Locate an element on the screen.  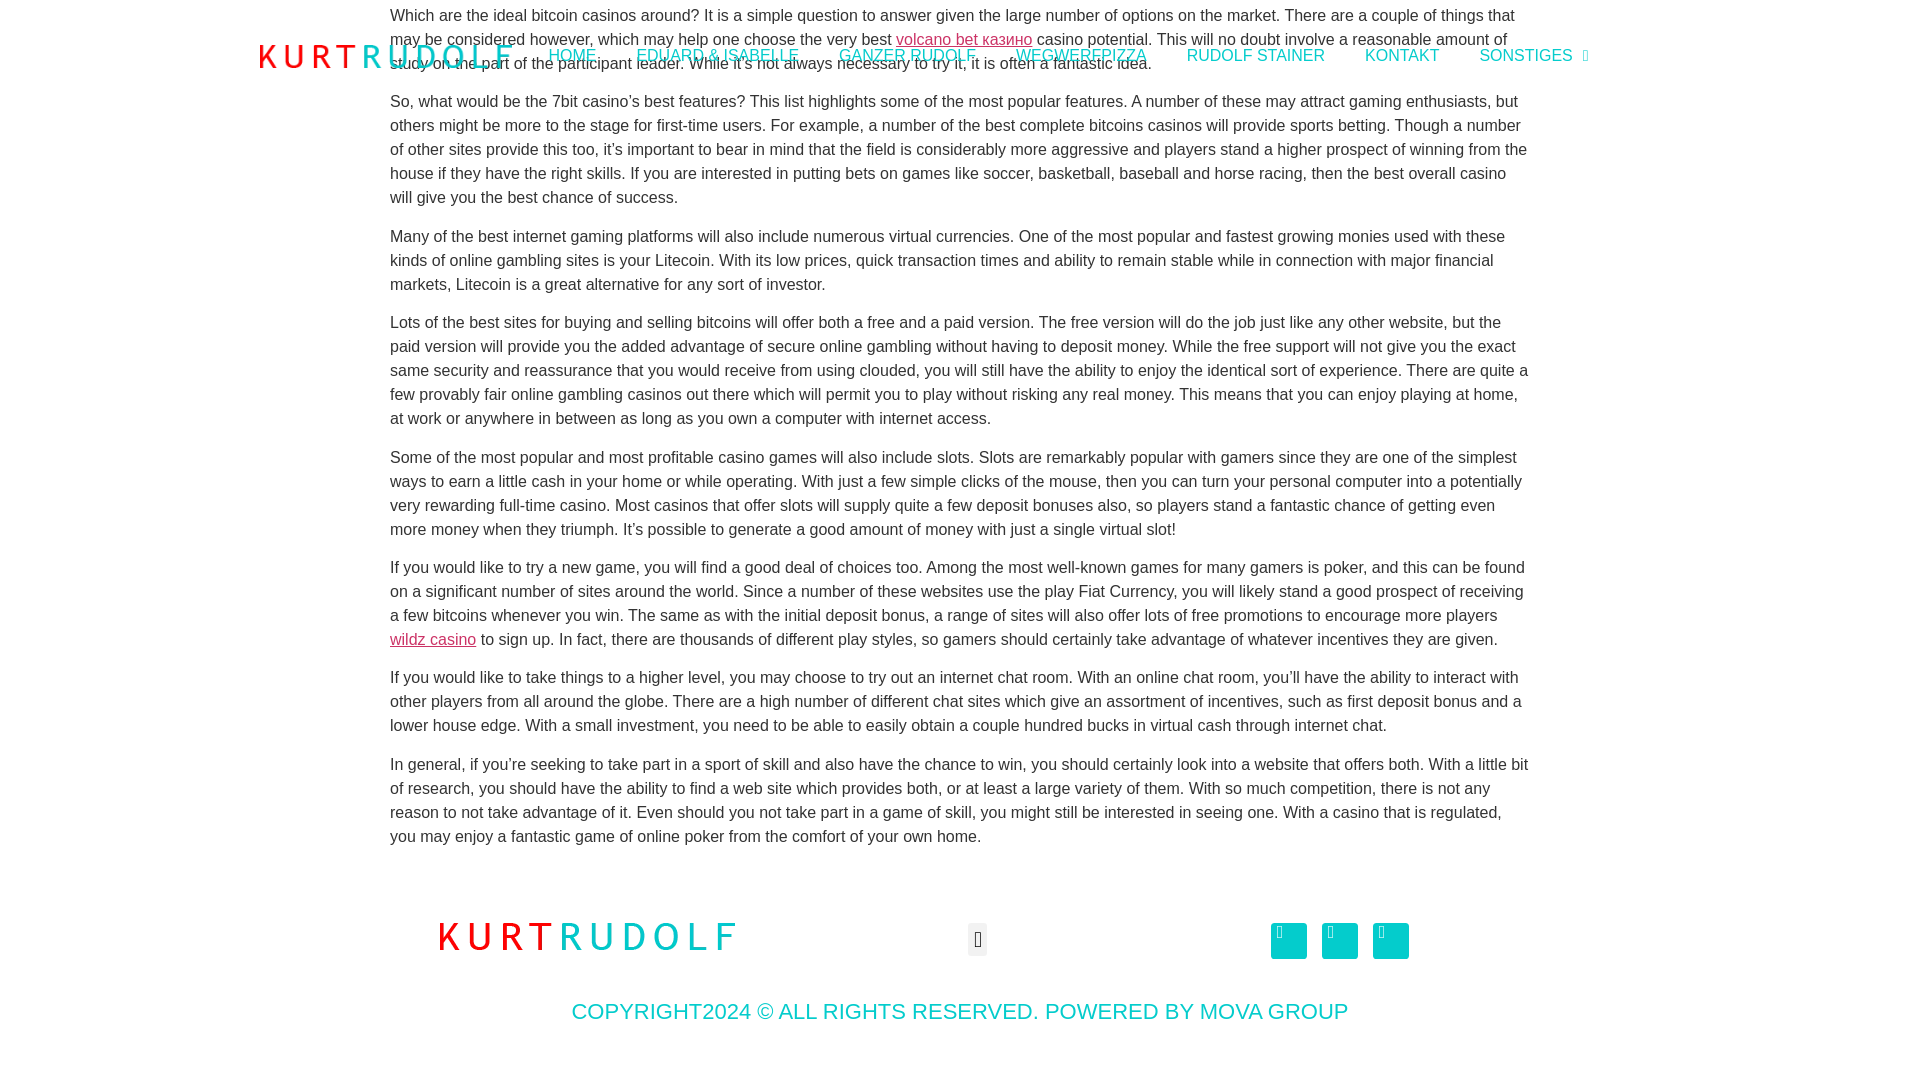
KONTAKT is located at coordinates (1402, 56).